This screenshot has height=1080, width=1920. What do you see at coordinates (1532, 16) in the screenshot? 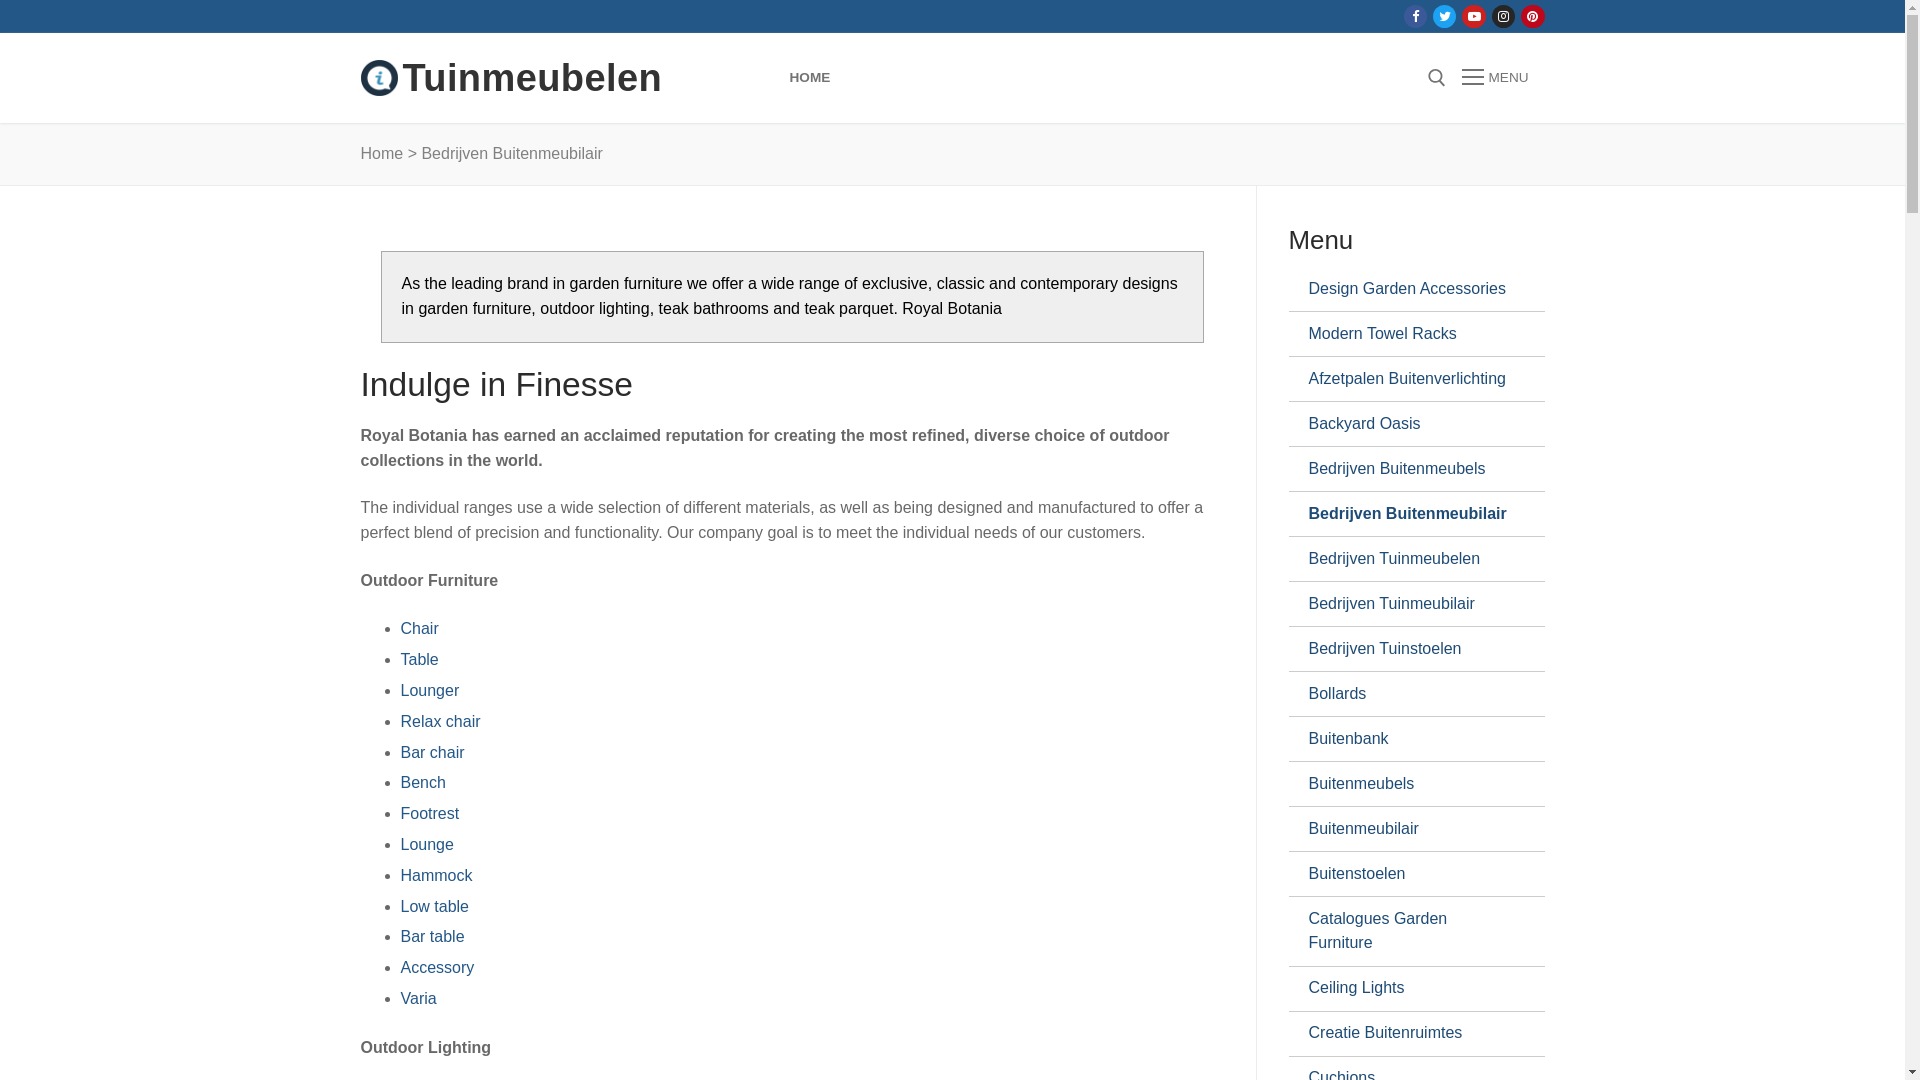
I see `Pinterest` at bounding box center [1532, 16].